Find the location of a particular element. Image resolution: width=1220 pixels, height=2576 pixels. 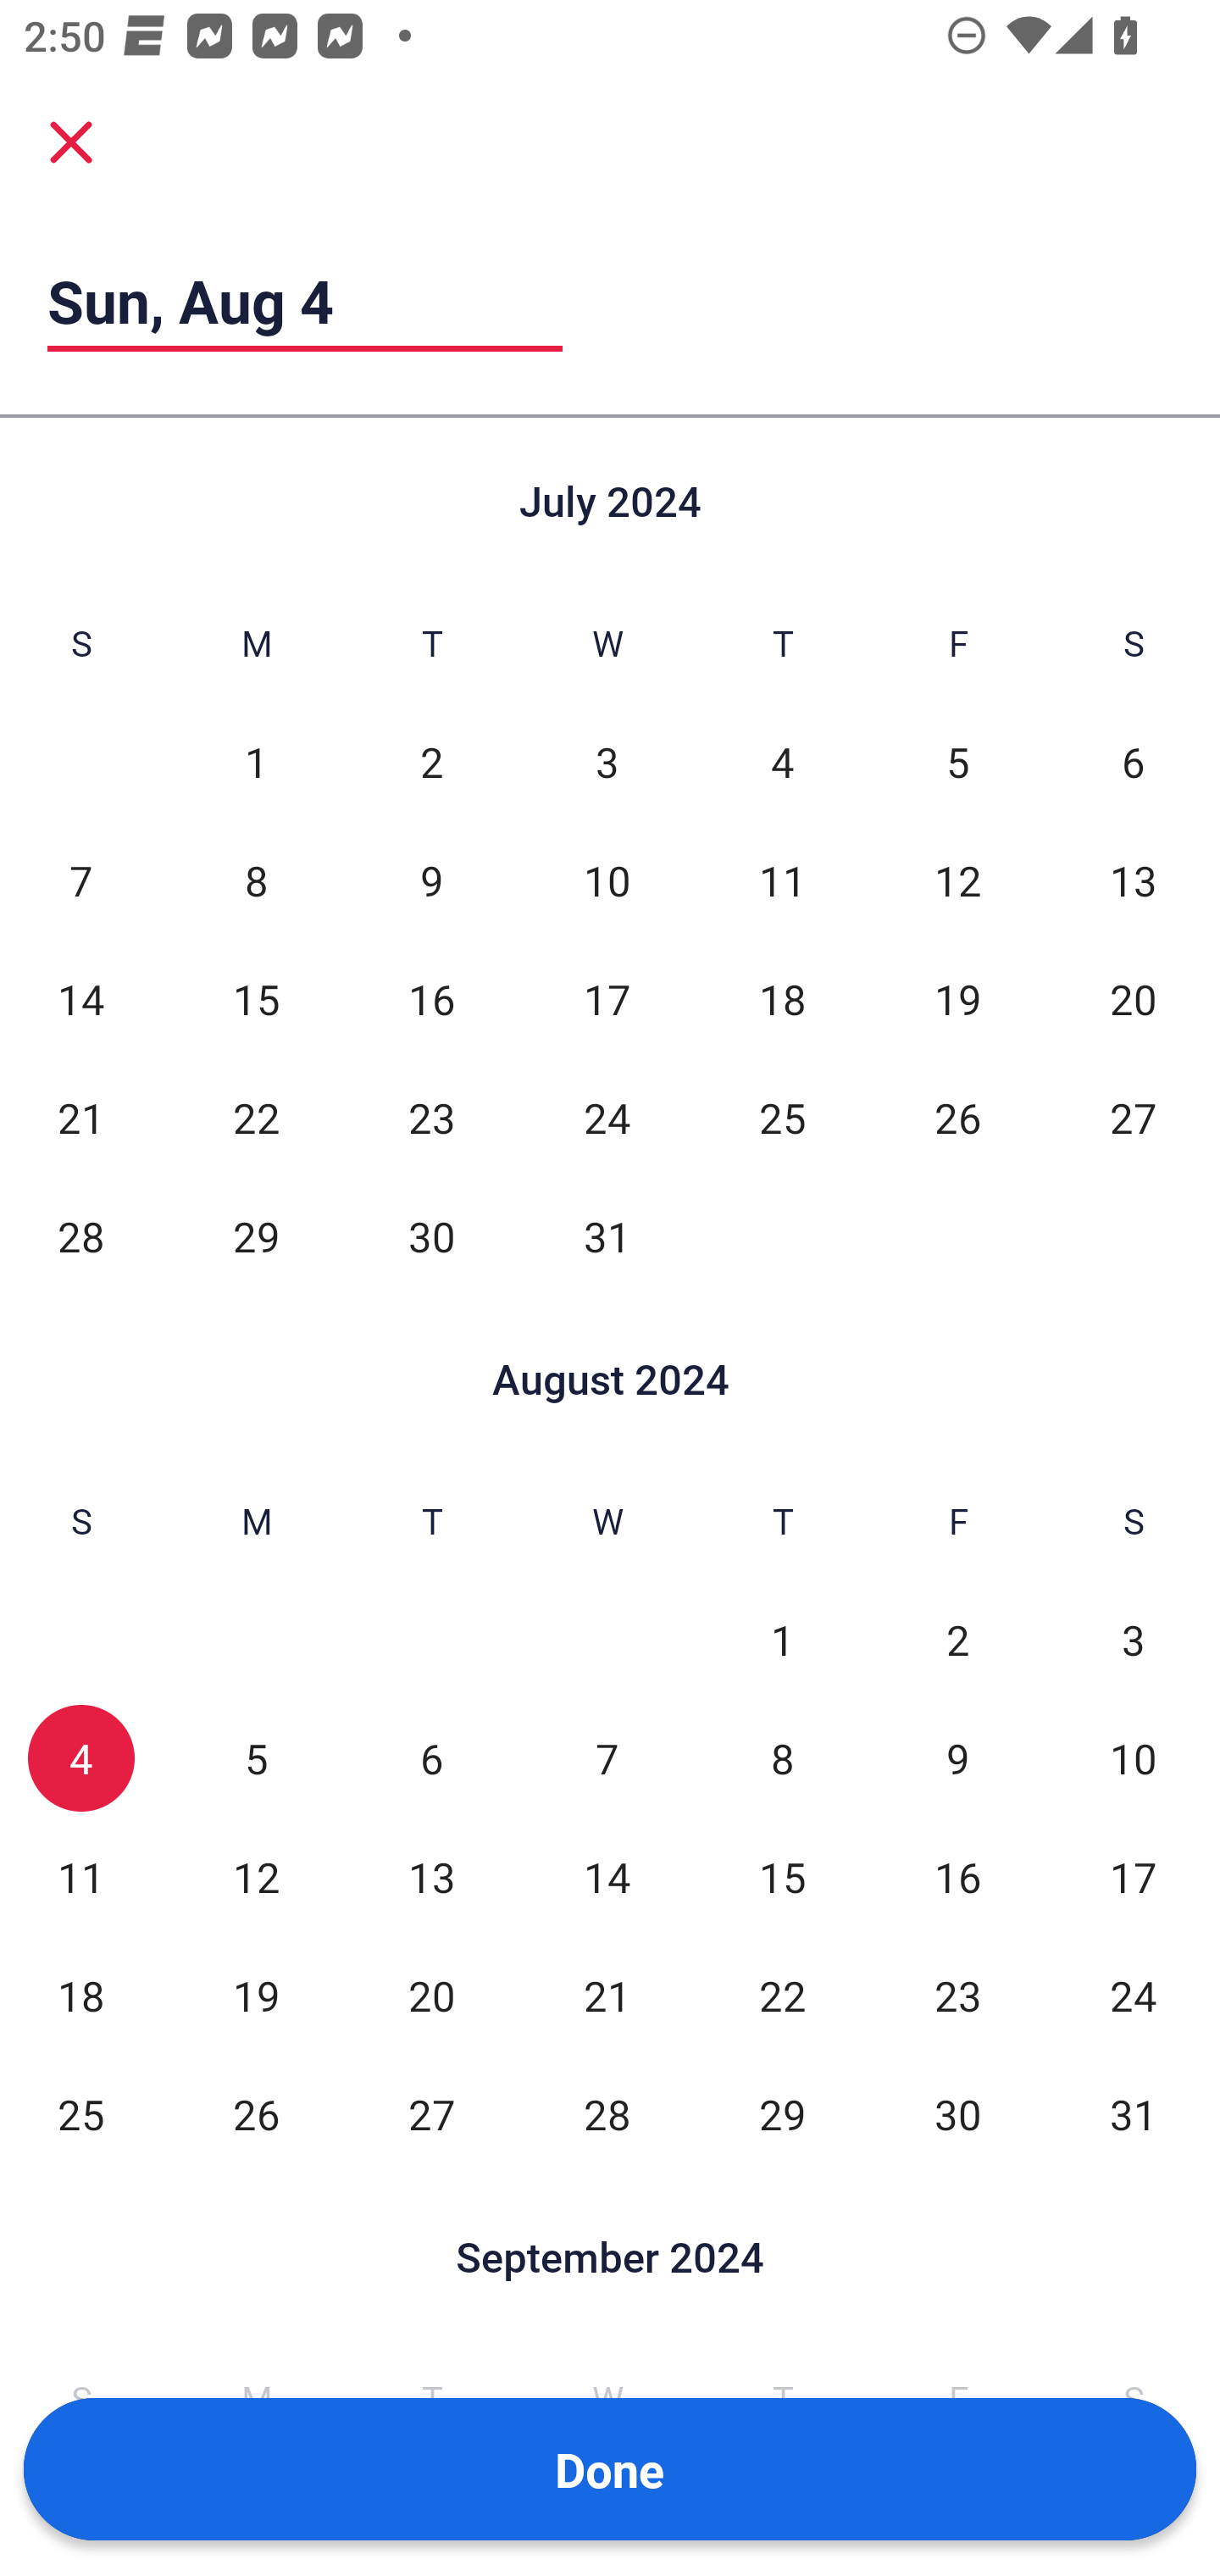

7 Sun, Jul 7, Not Selected is located at coordinates (80, 880).